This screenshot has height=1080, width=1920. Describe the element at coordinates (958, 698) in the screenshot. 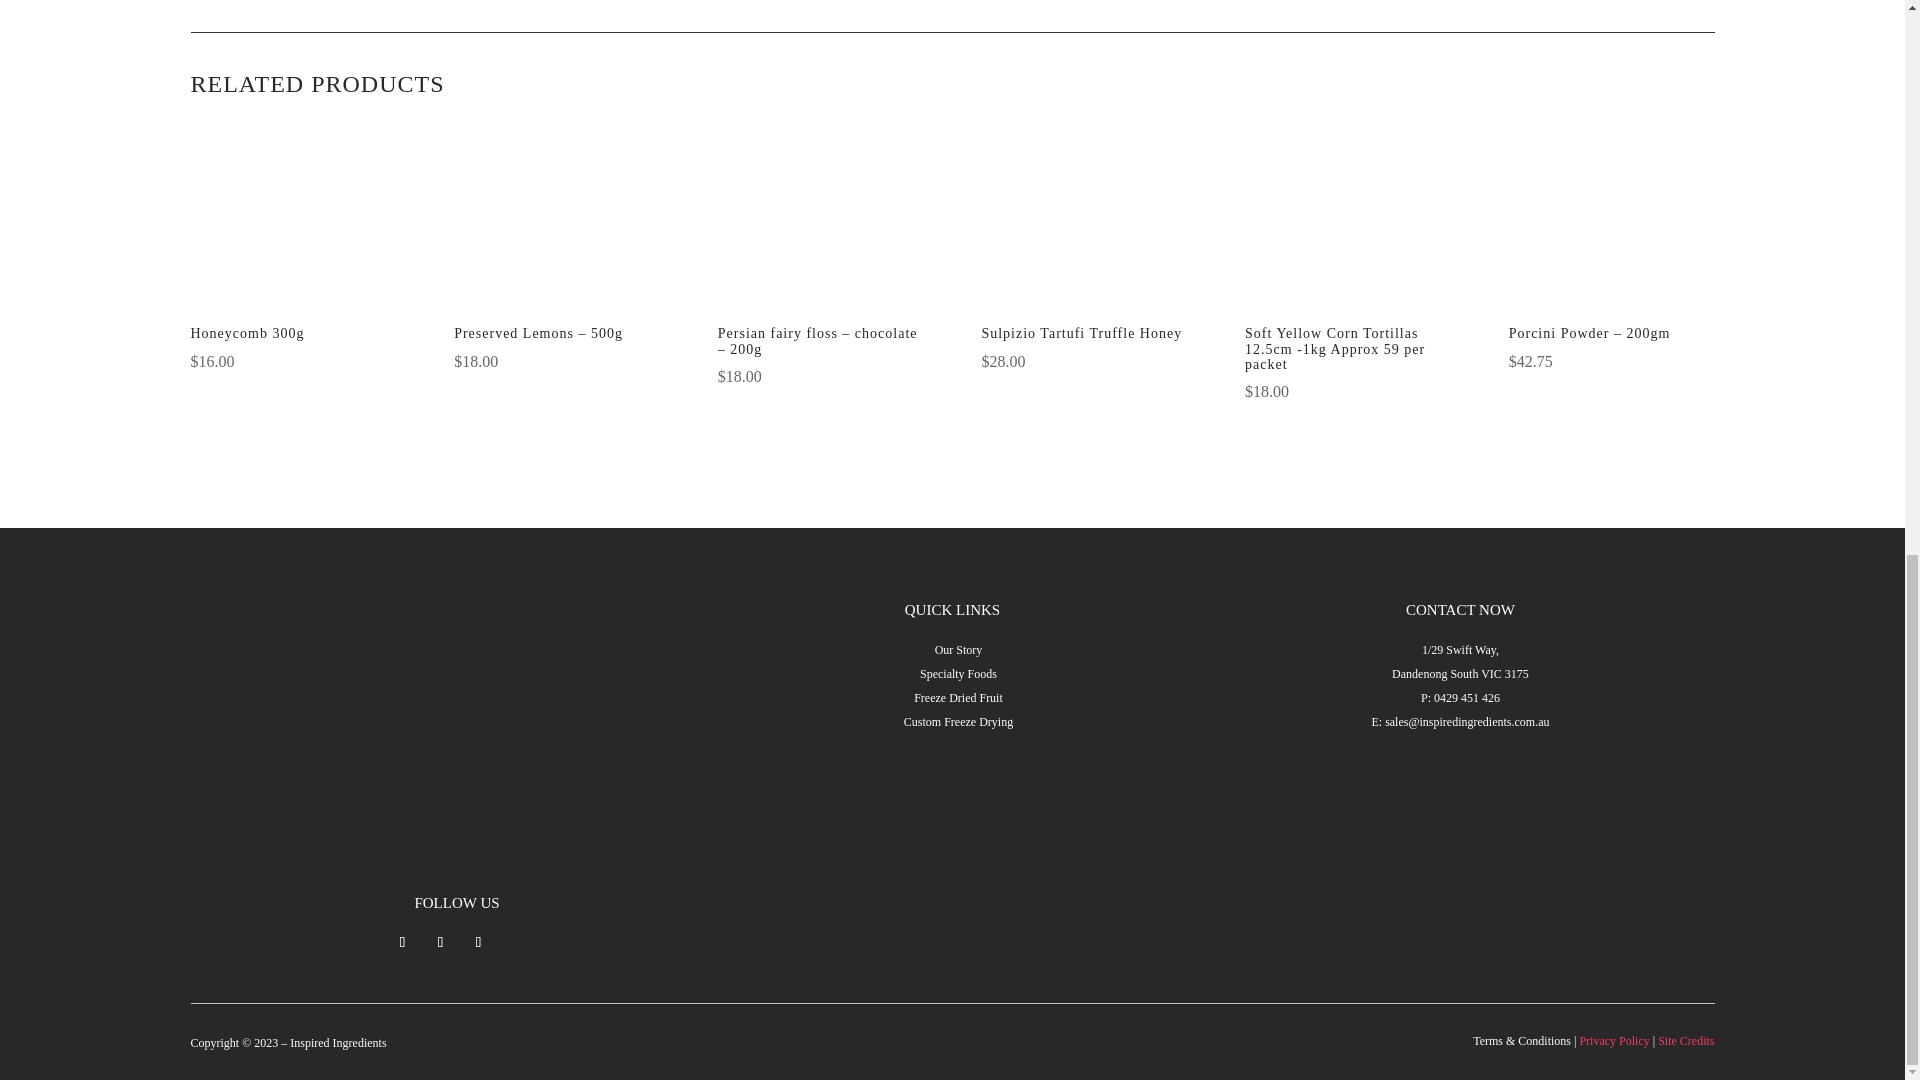

I see `Freeze Dried Fruit` at that location.